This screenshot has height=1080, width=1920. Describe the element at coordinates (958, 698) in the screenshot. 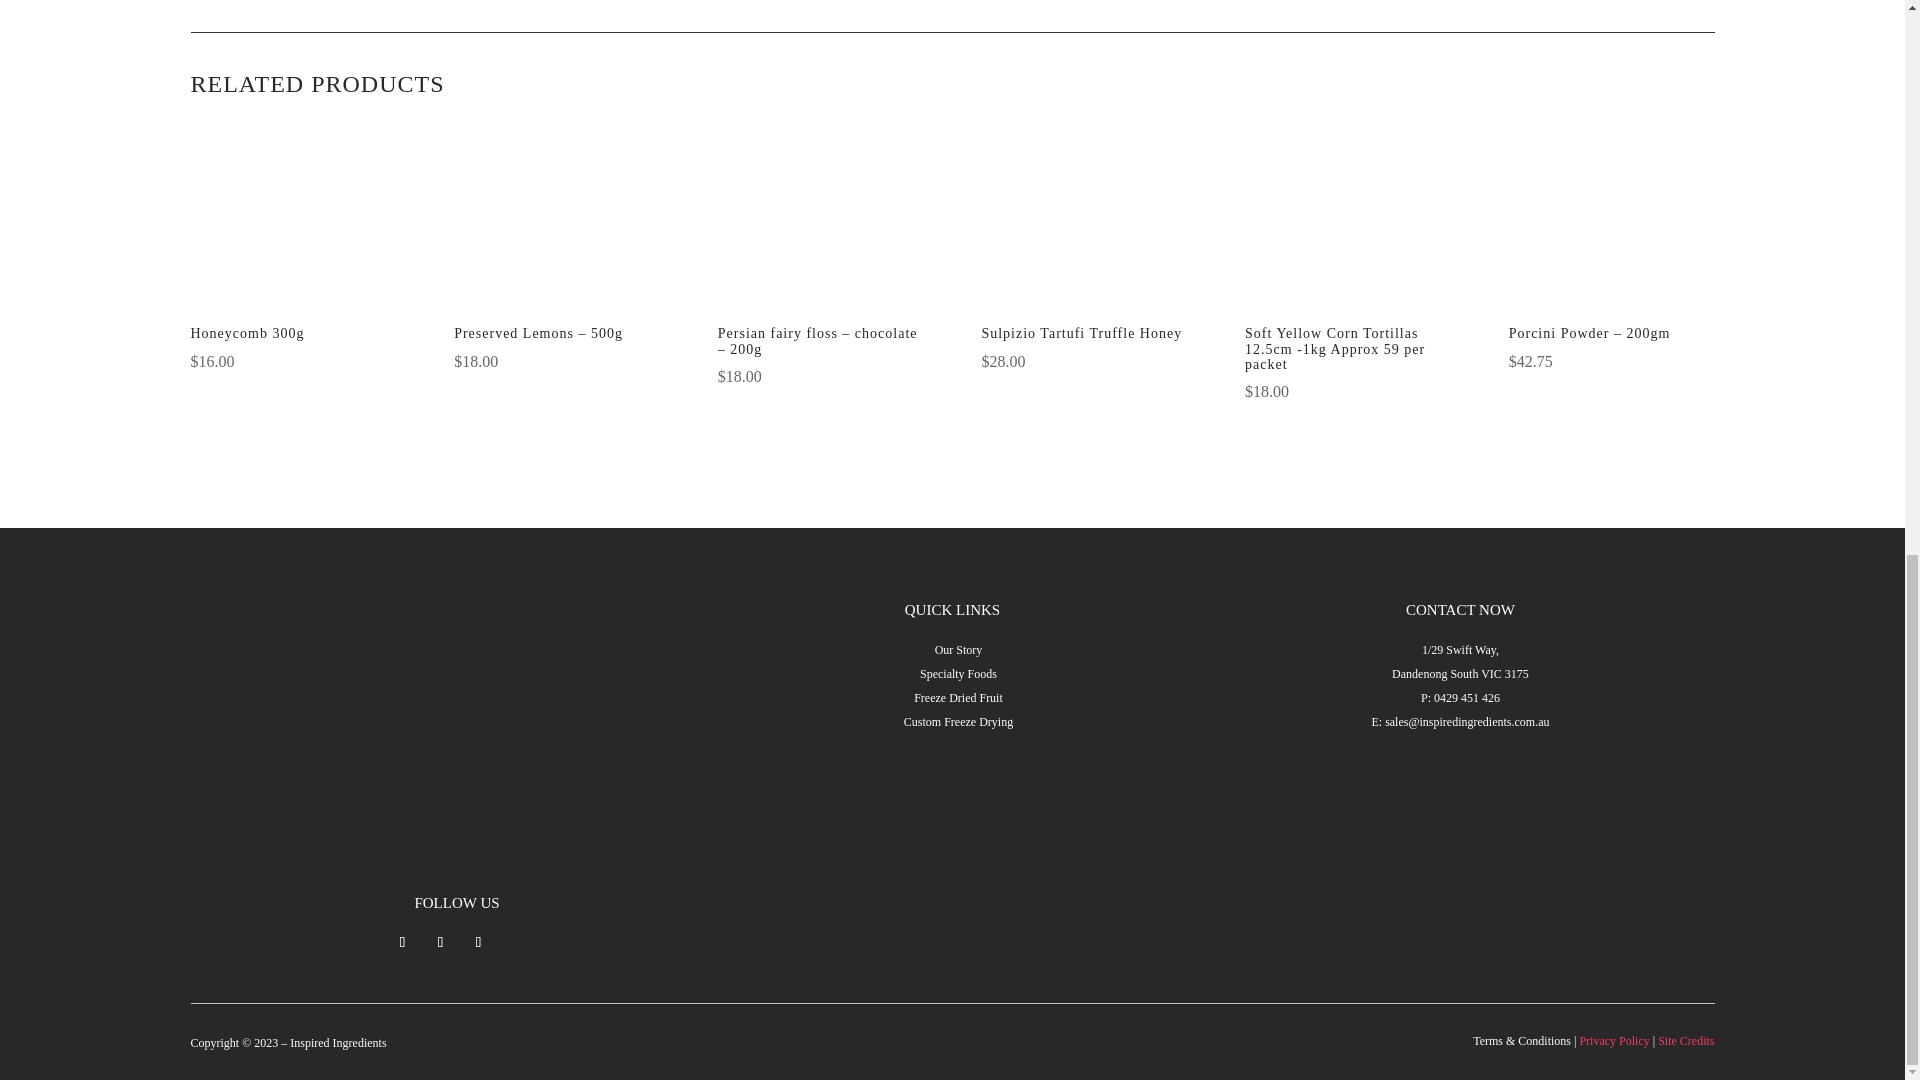

I see `Freeze Dried Fruit` at that location.